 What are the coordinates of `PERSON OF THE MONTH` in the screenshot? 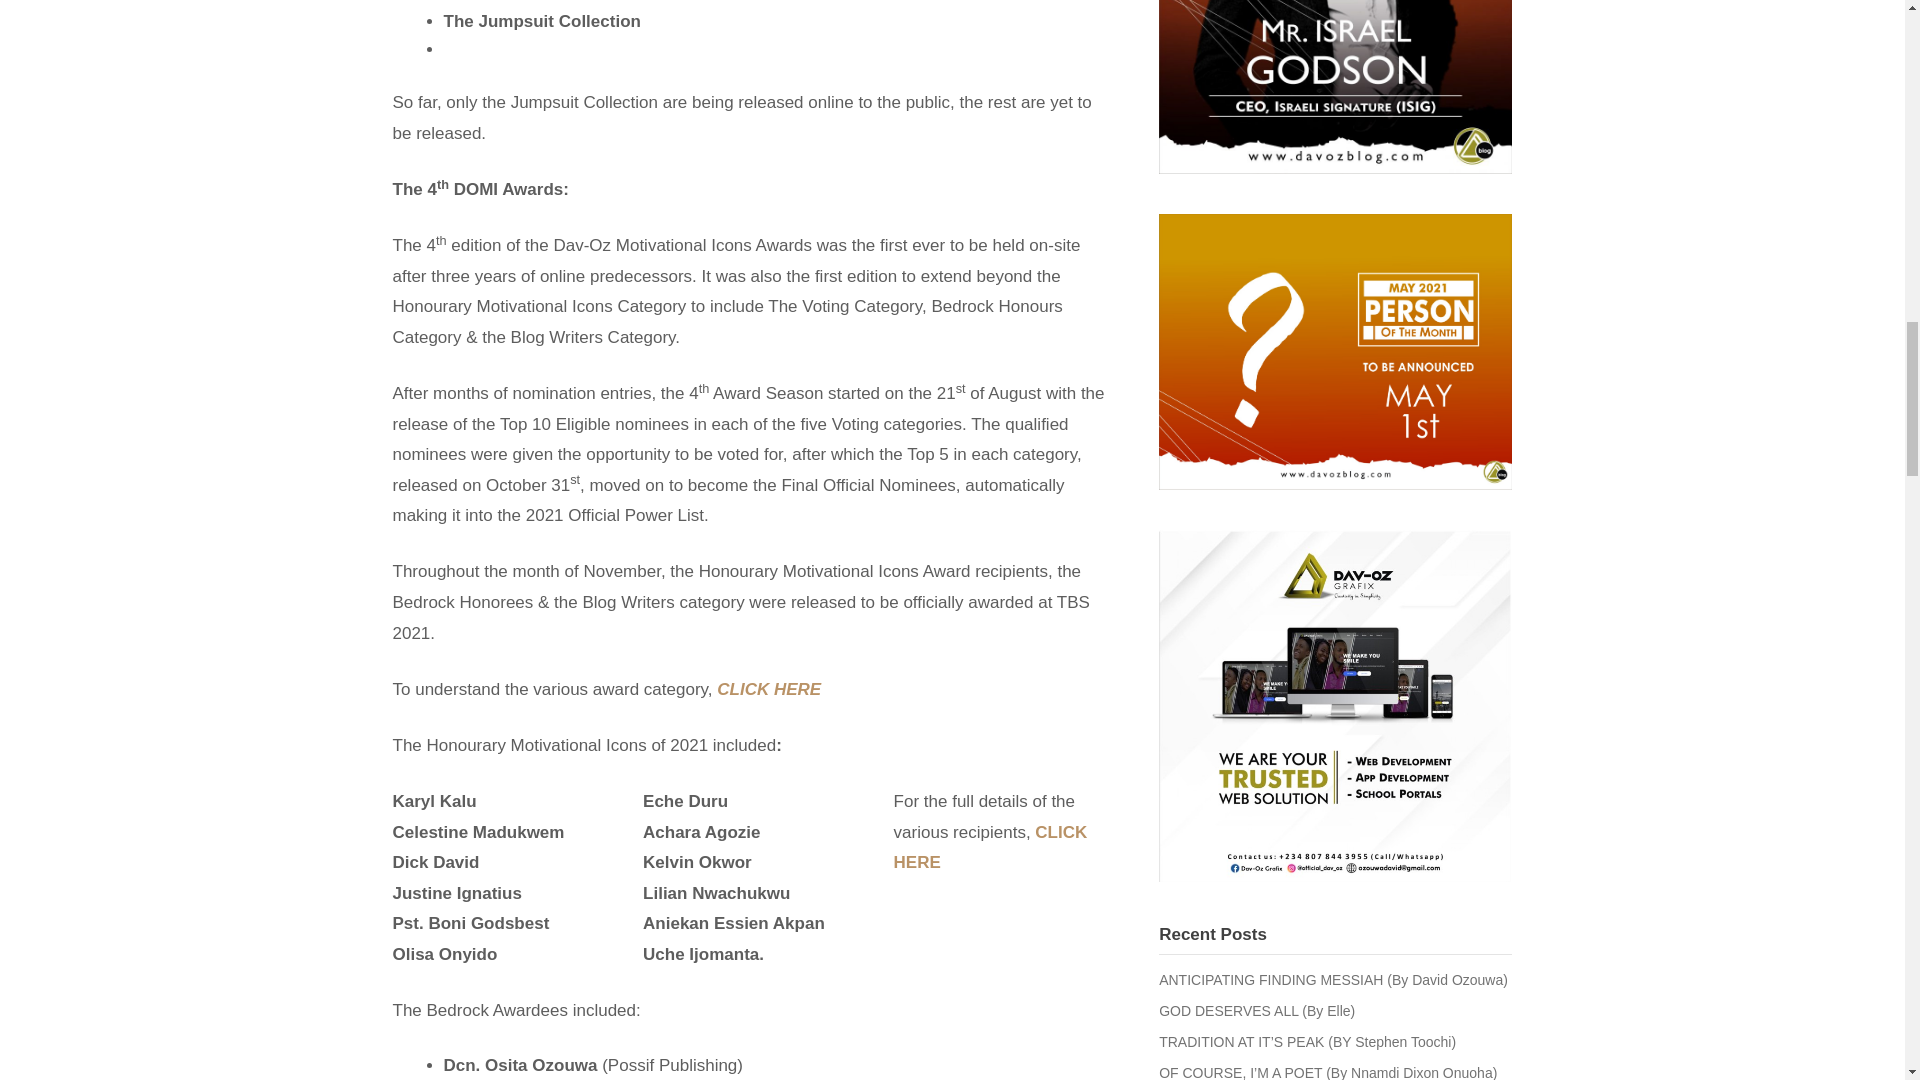 It's located at (1336, 86).